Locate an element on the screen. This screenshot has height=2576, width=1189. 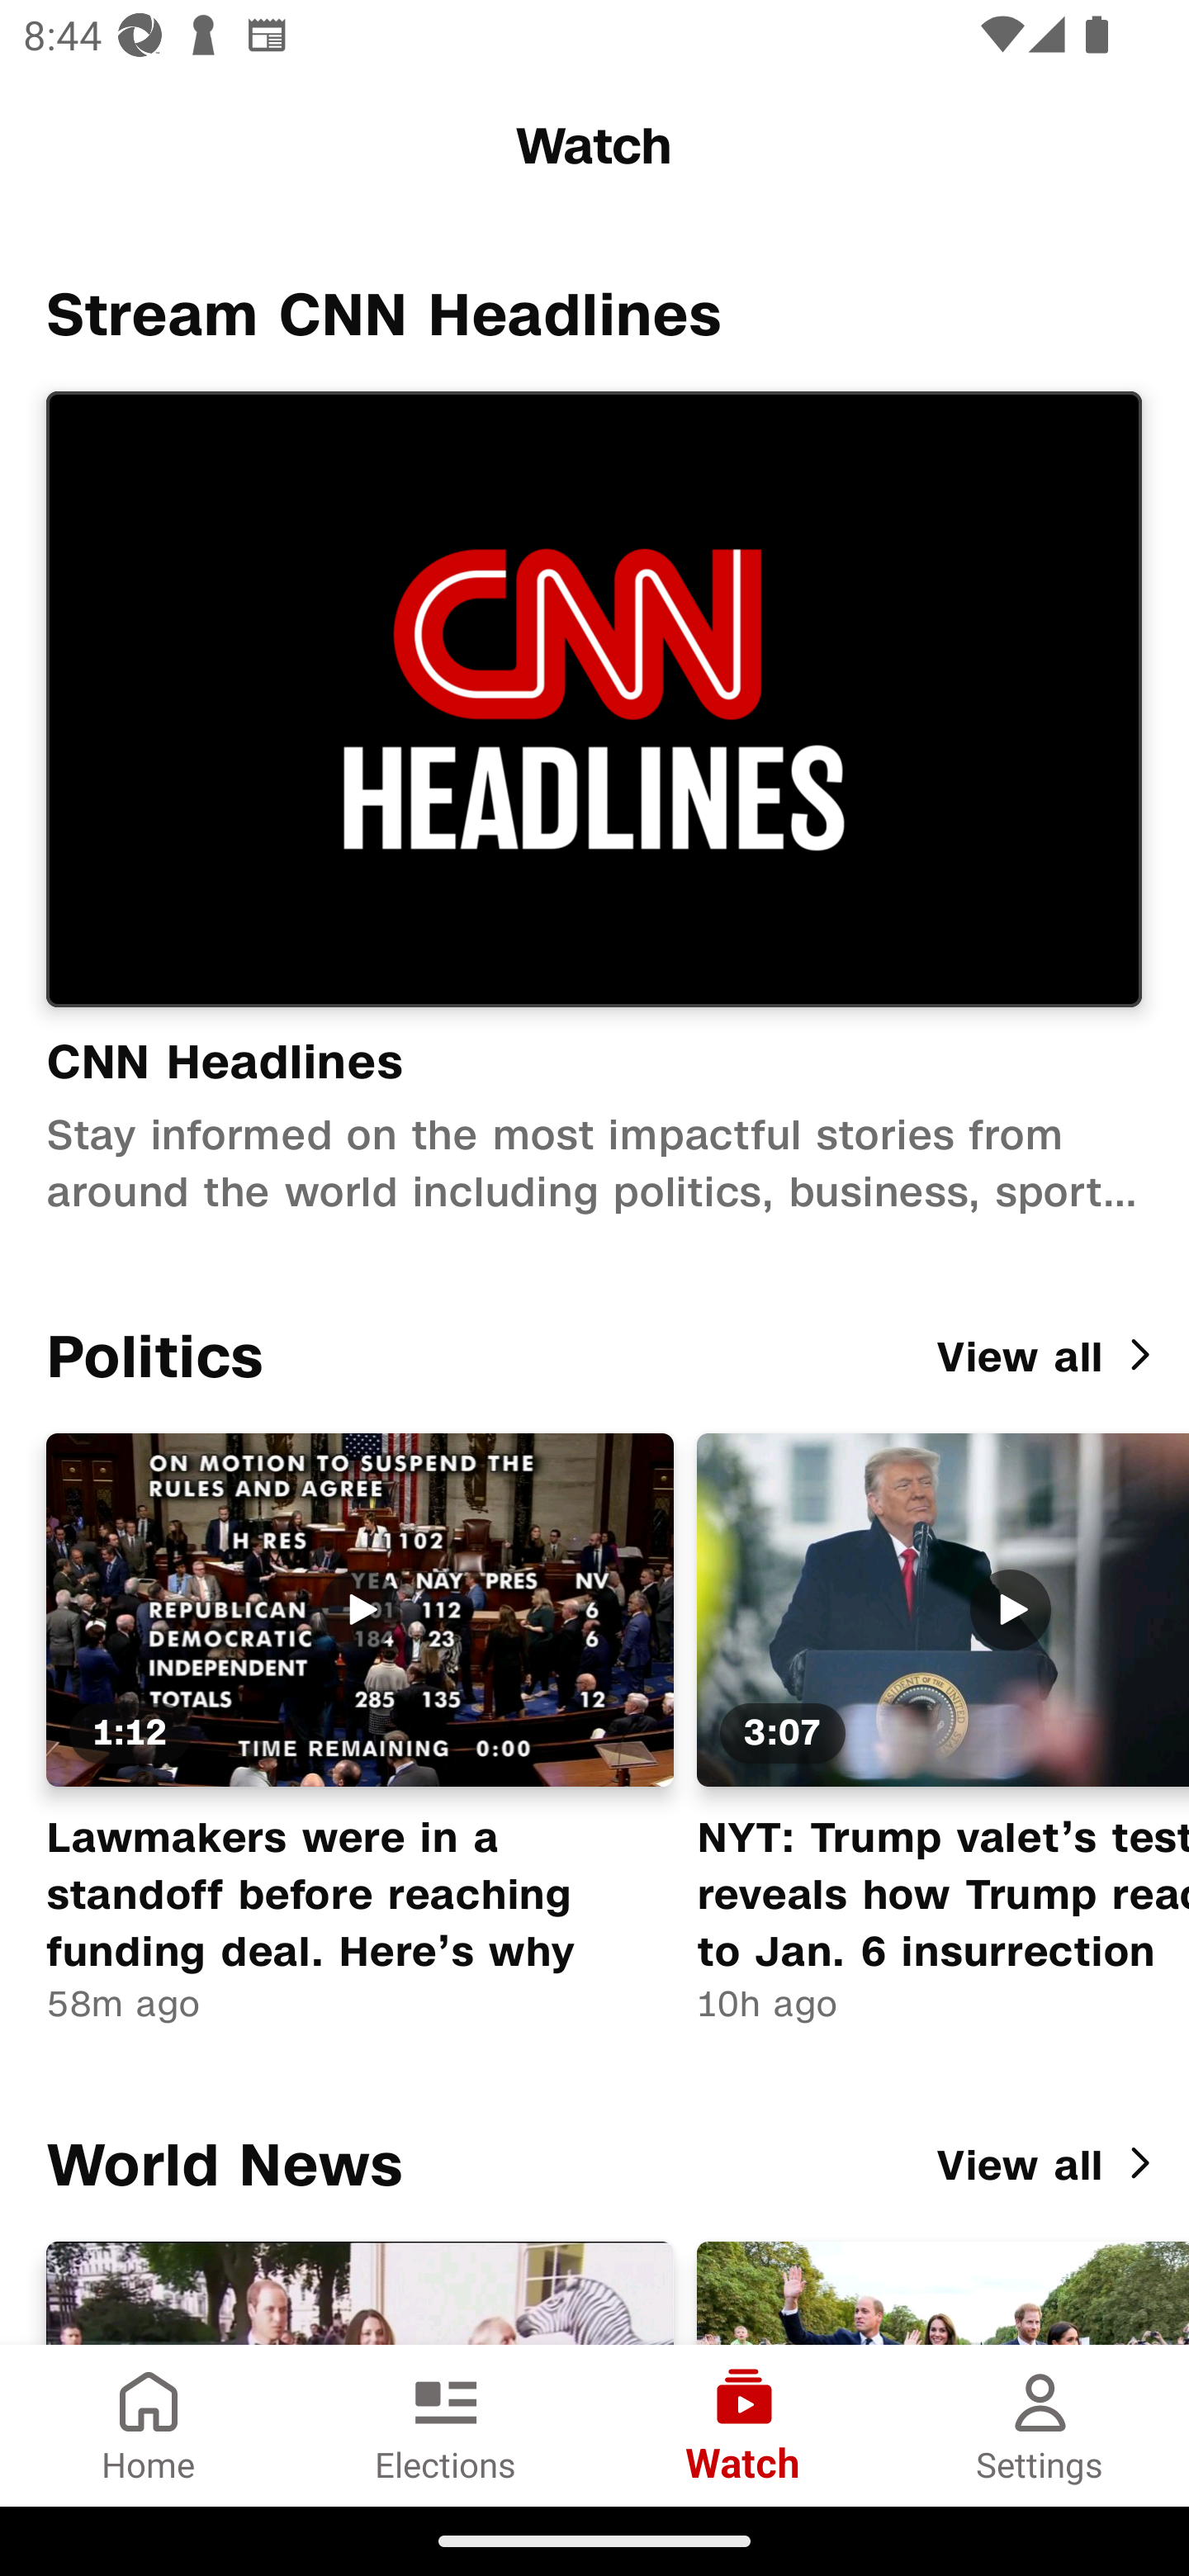
Settings is located at coordinates (1040, 2425).